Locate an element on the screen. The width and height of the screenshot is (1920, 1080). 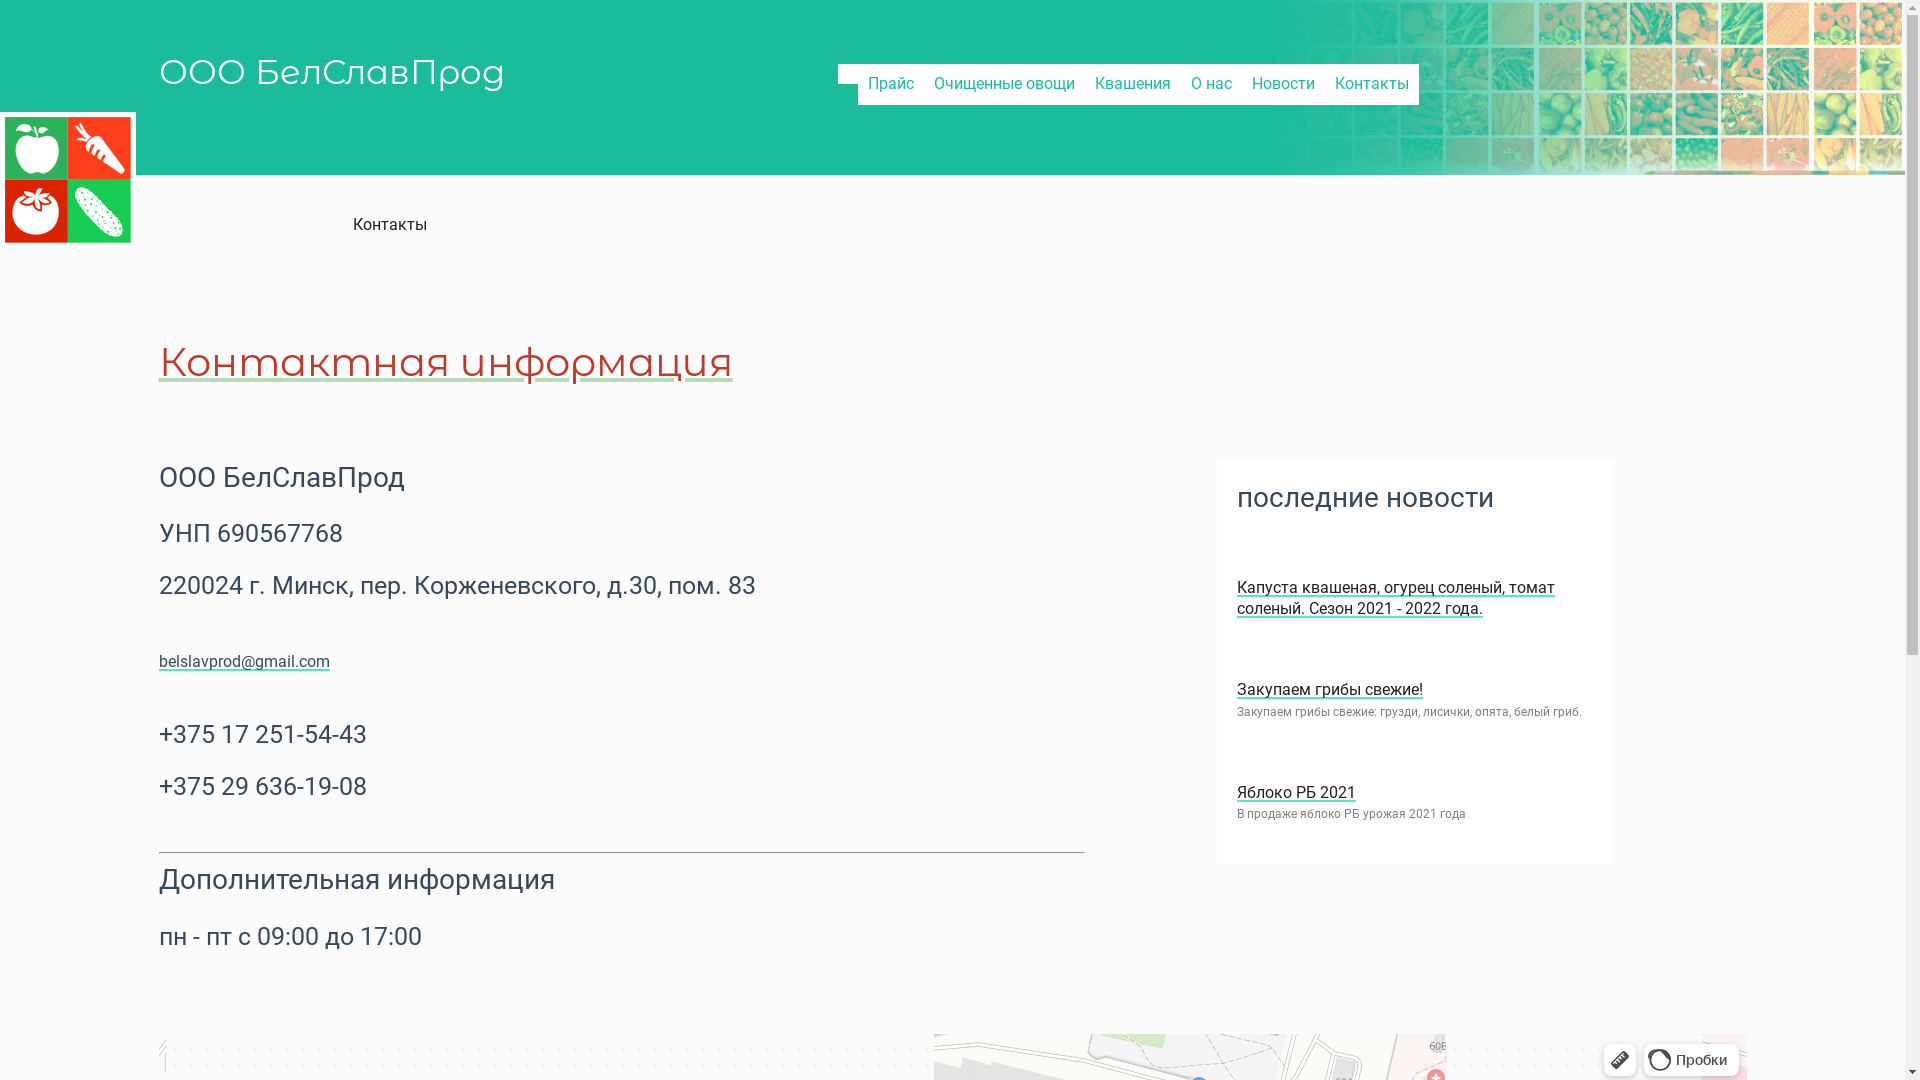
belslavprod@gmail.com is located at coordinates (244, 662).